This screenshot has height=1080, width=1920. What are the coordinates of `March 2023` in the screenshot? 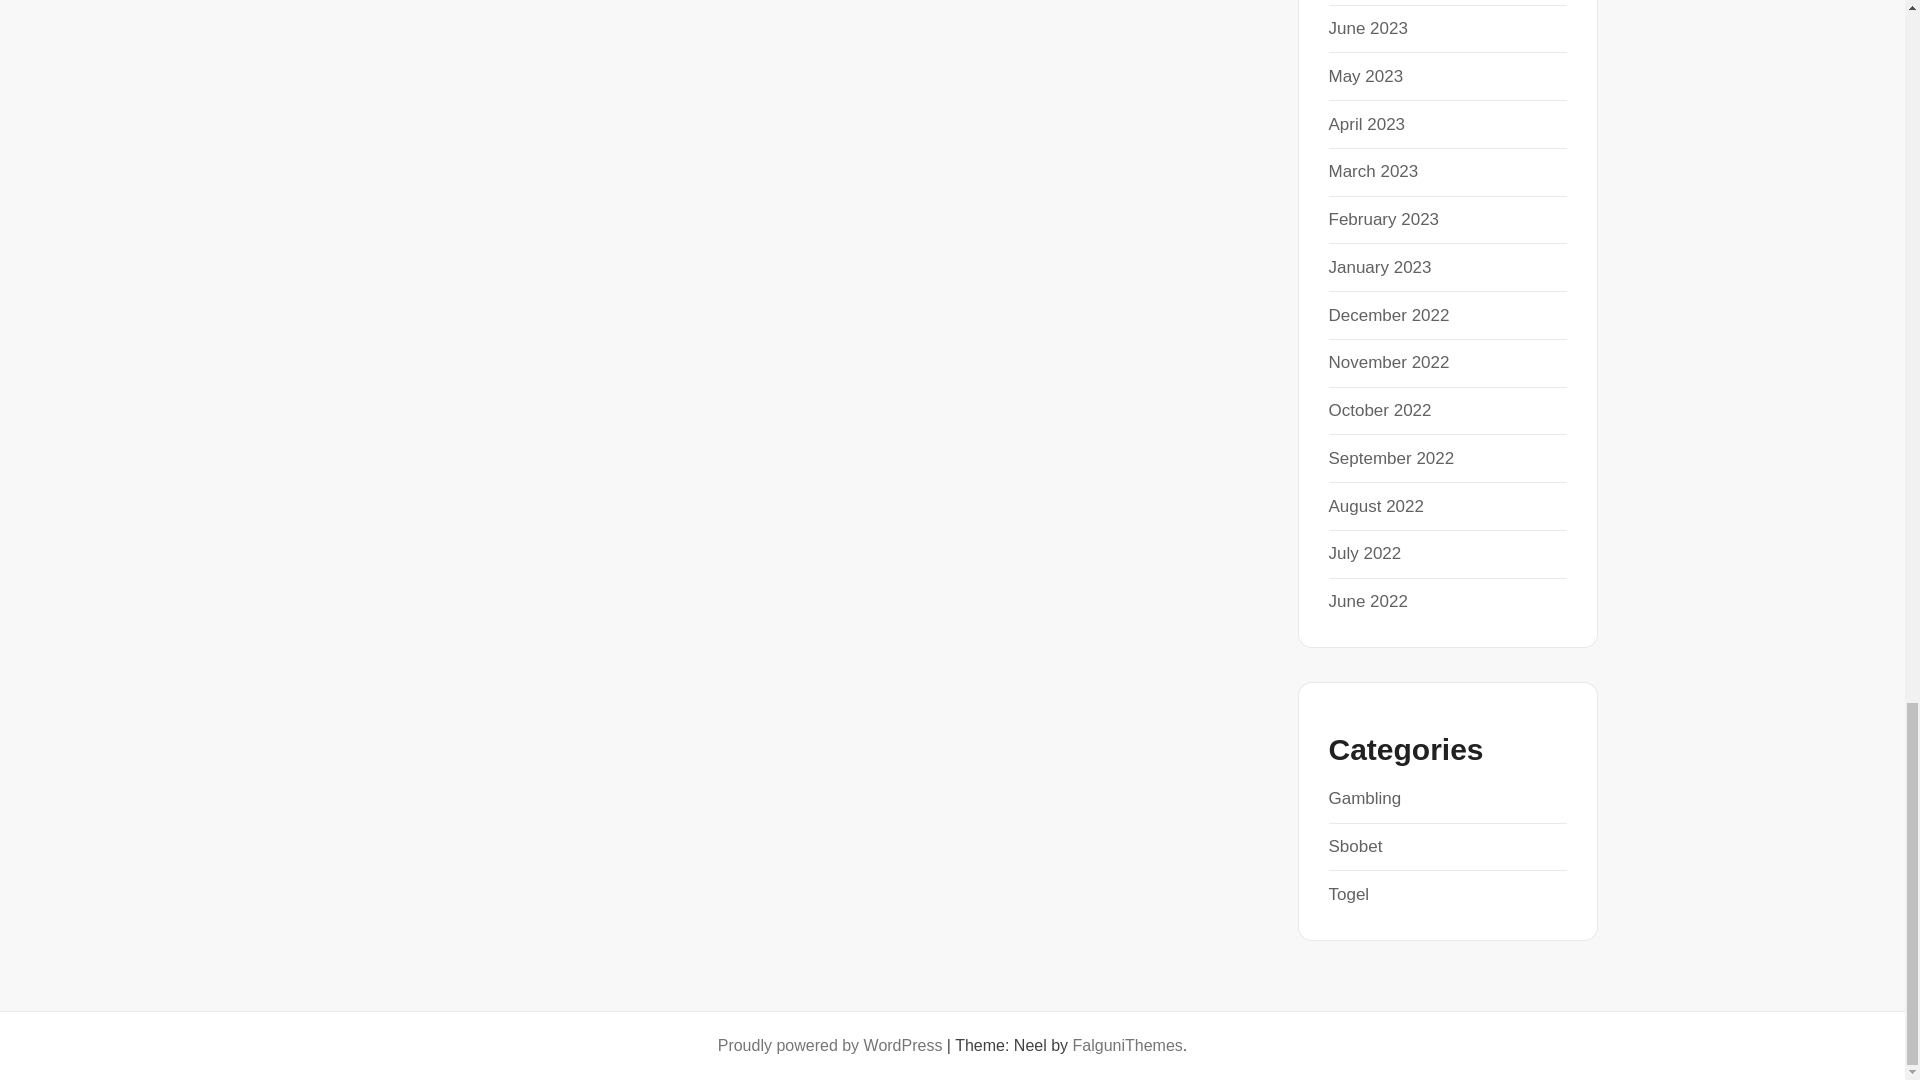 It's located at (1373, 172).